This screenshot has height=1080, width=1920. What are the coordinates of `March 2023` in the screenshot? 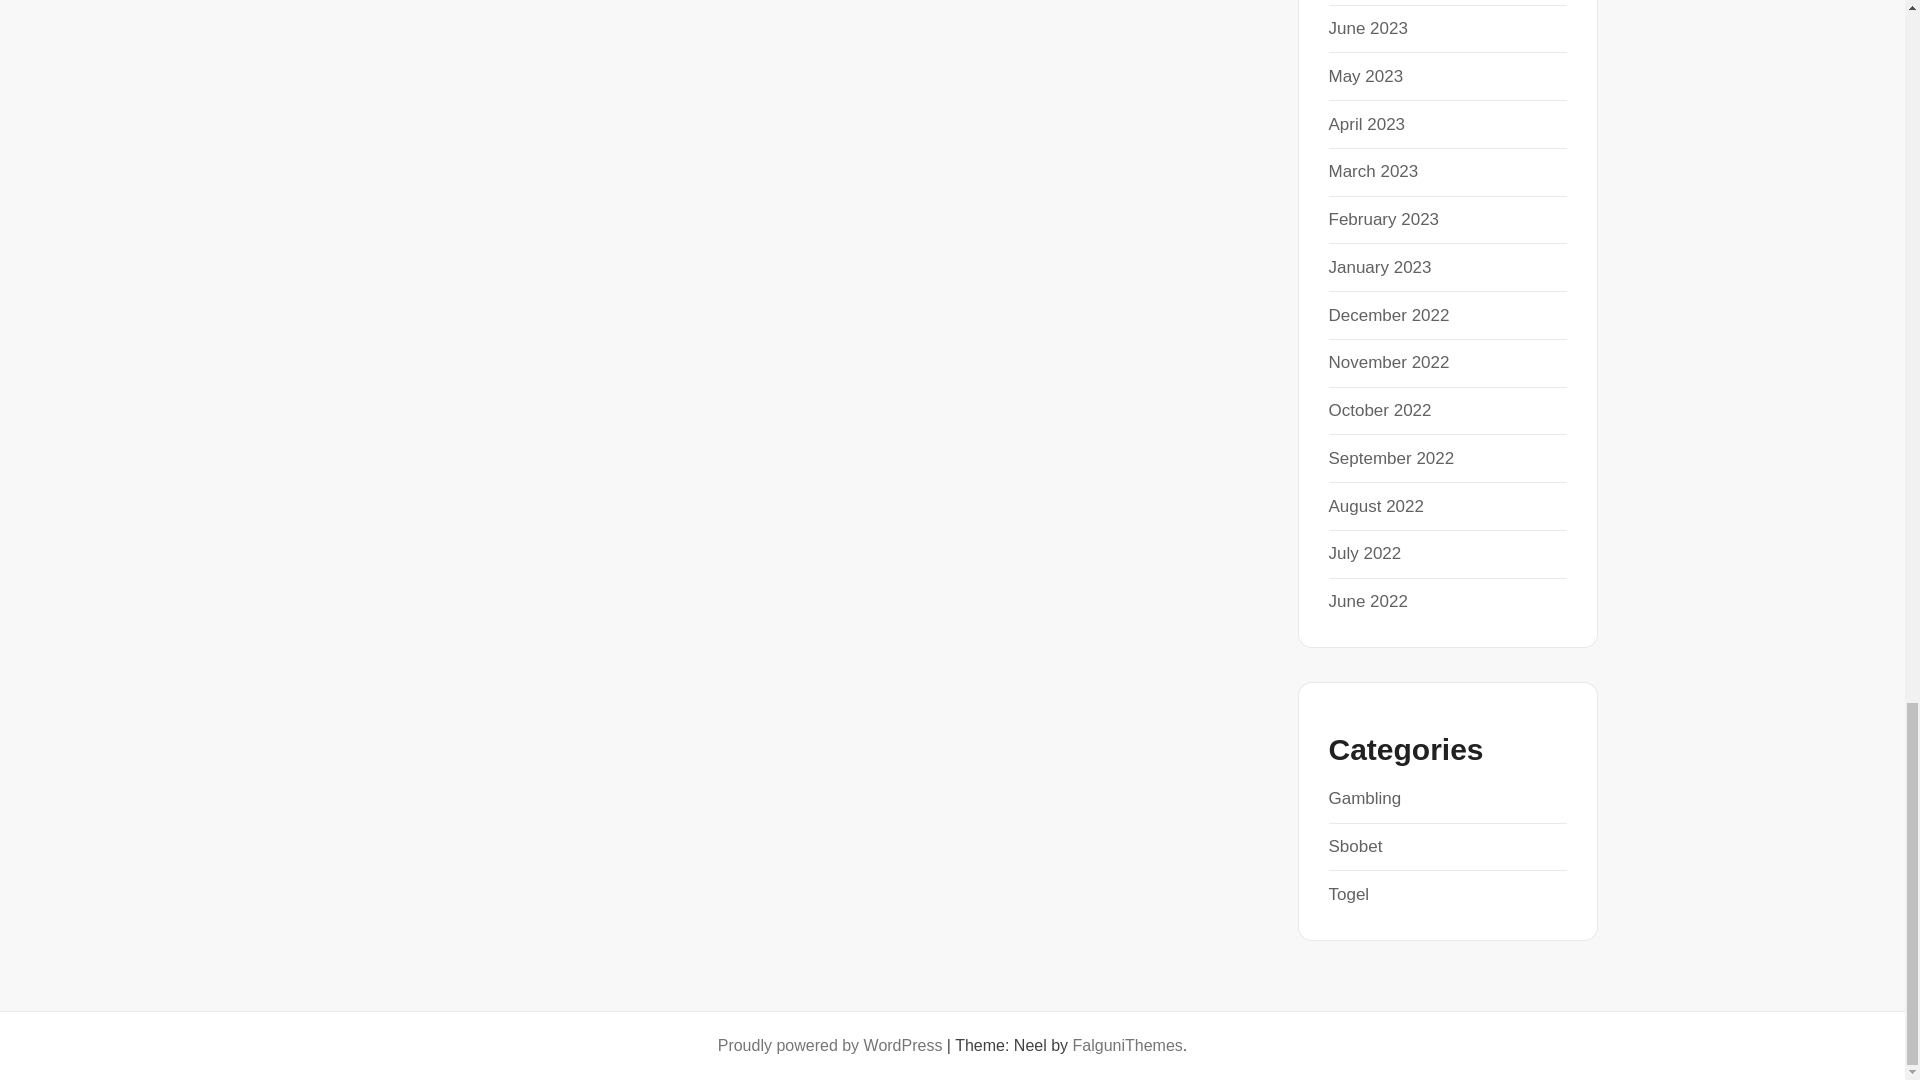 It's located at (1373, 172).